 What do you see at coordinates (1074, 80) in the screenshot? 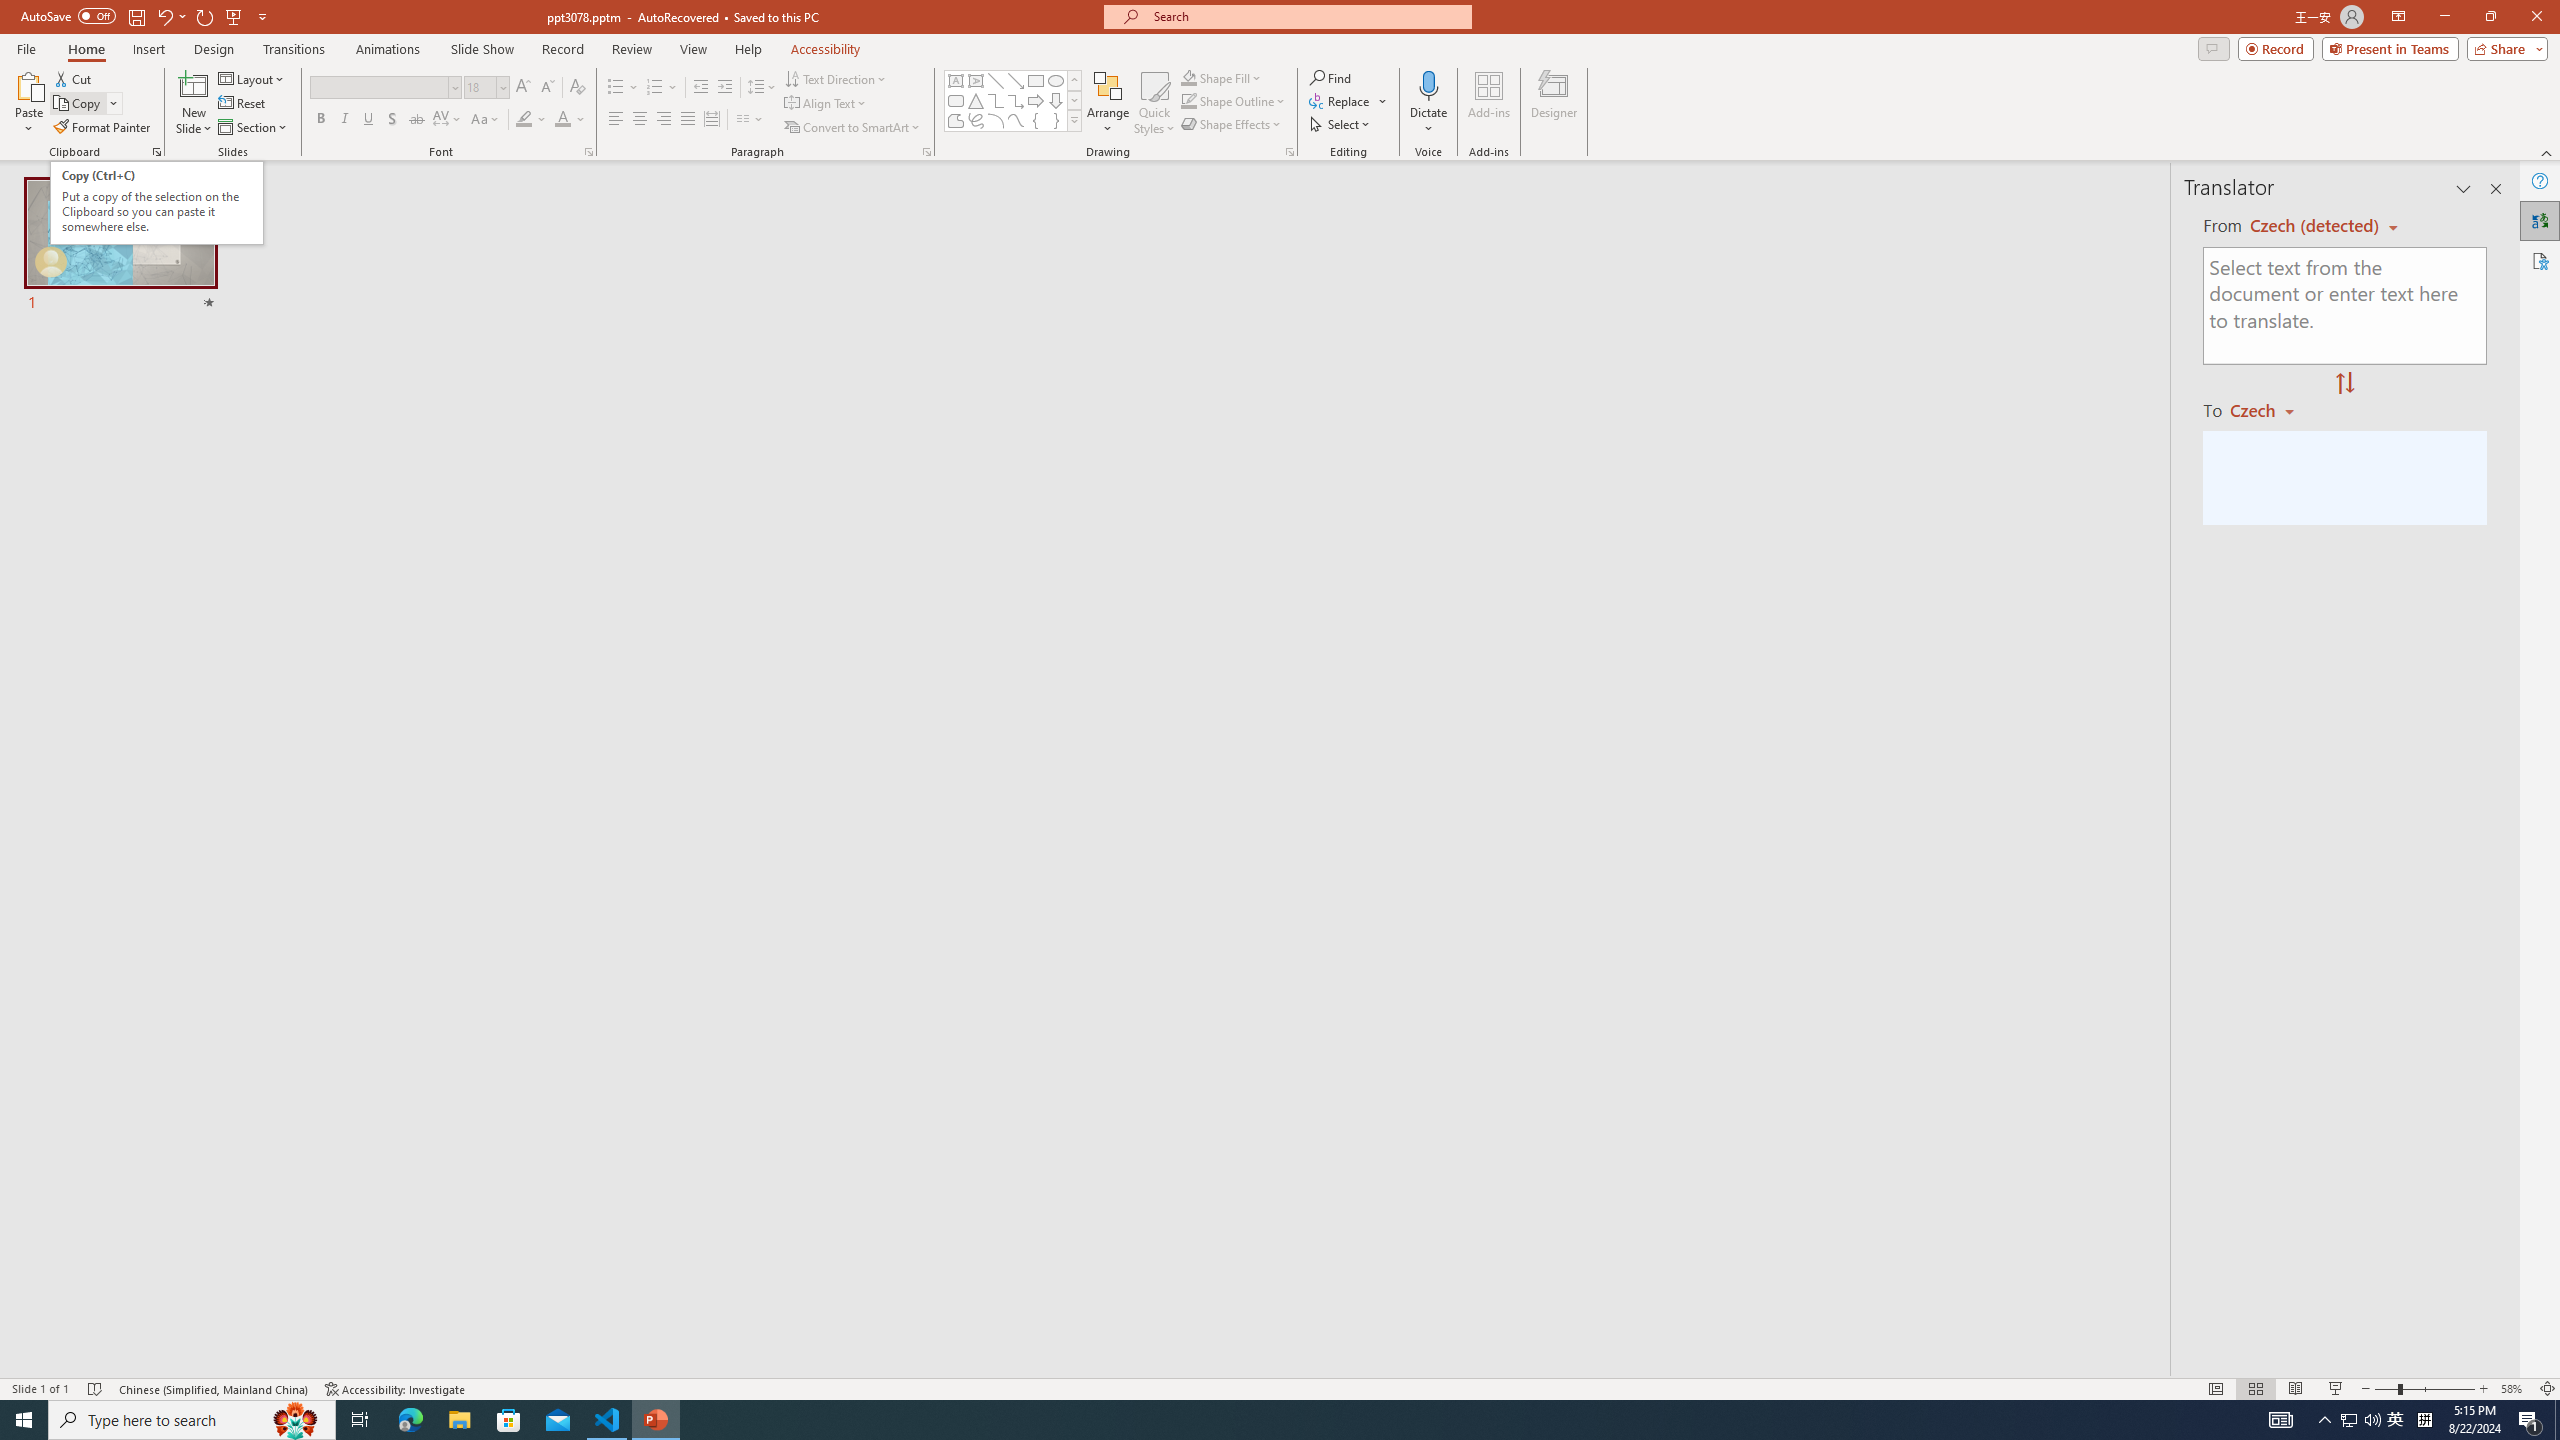
I see `Row up` at bounding box center [1074, 80].